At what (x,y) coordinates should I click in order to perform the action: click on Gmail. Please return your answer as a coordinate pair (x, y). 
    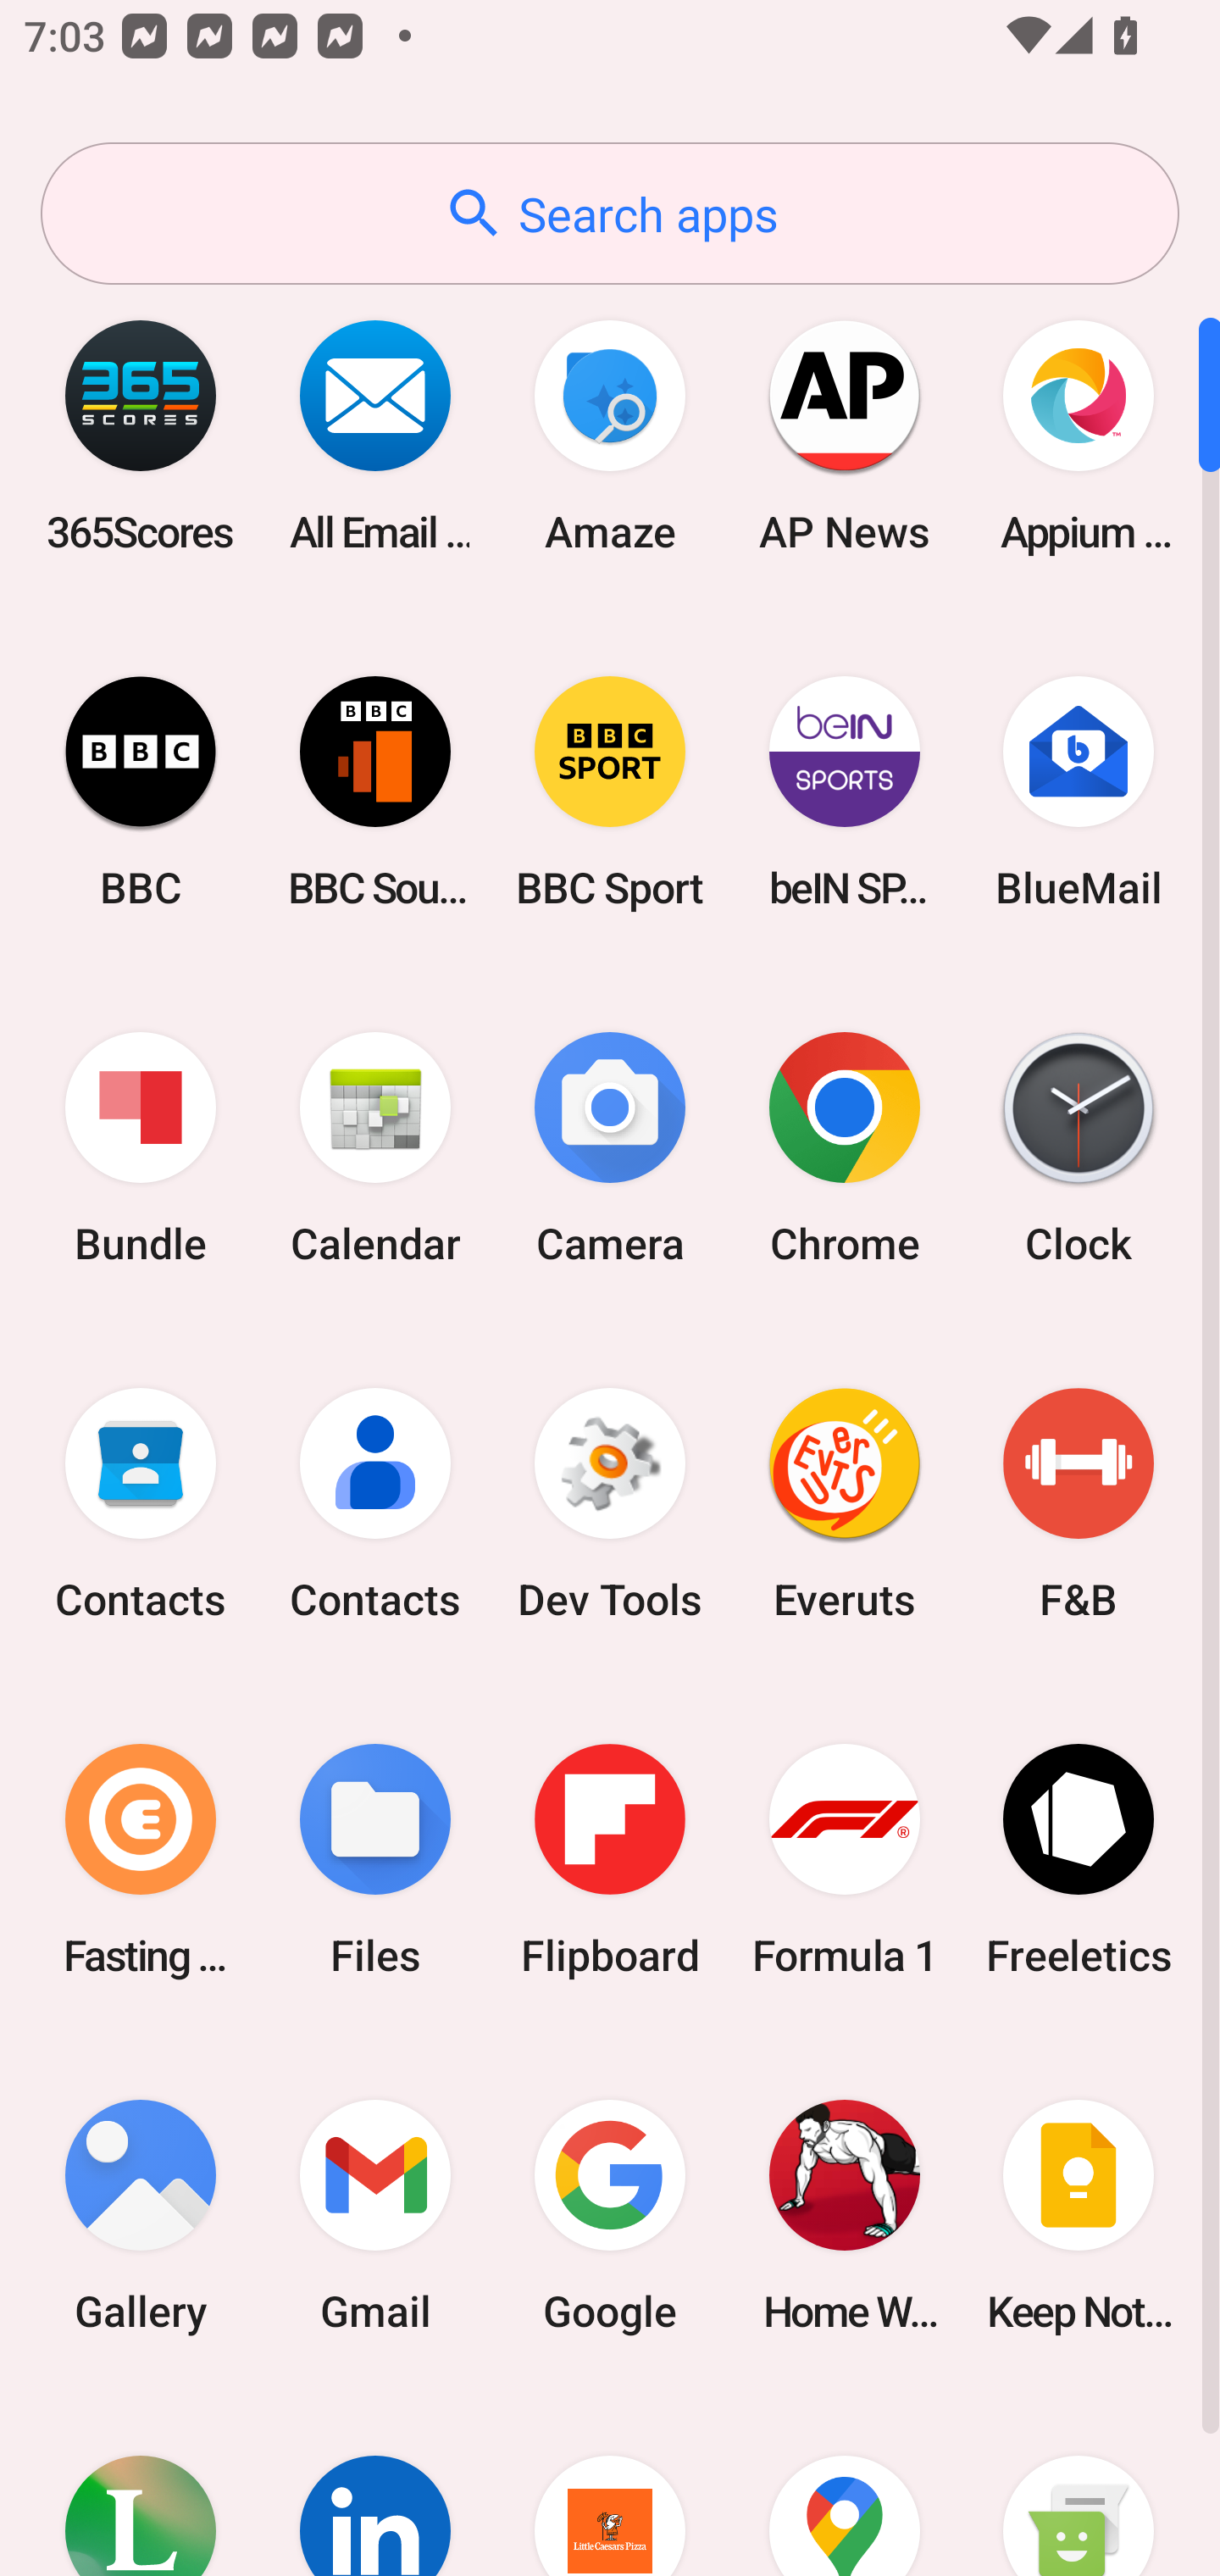
    Looking at the image, I should click on (375, 2215).